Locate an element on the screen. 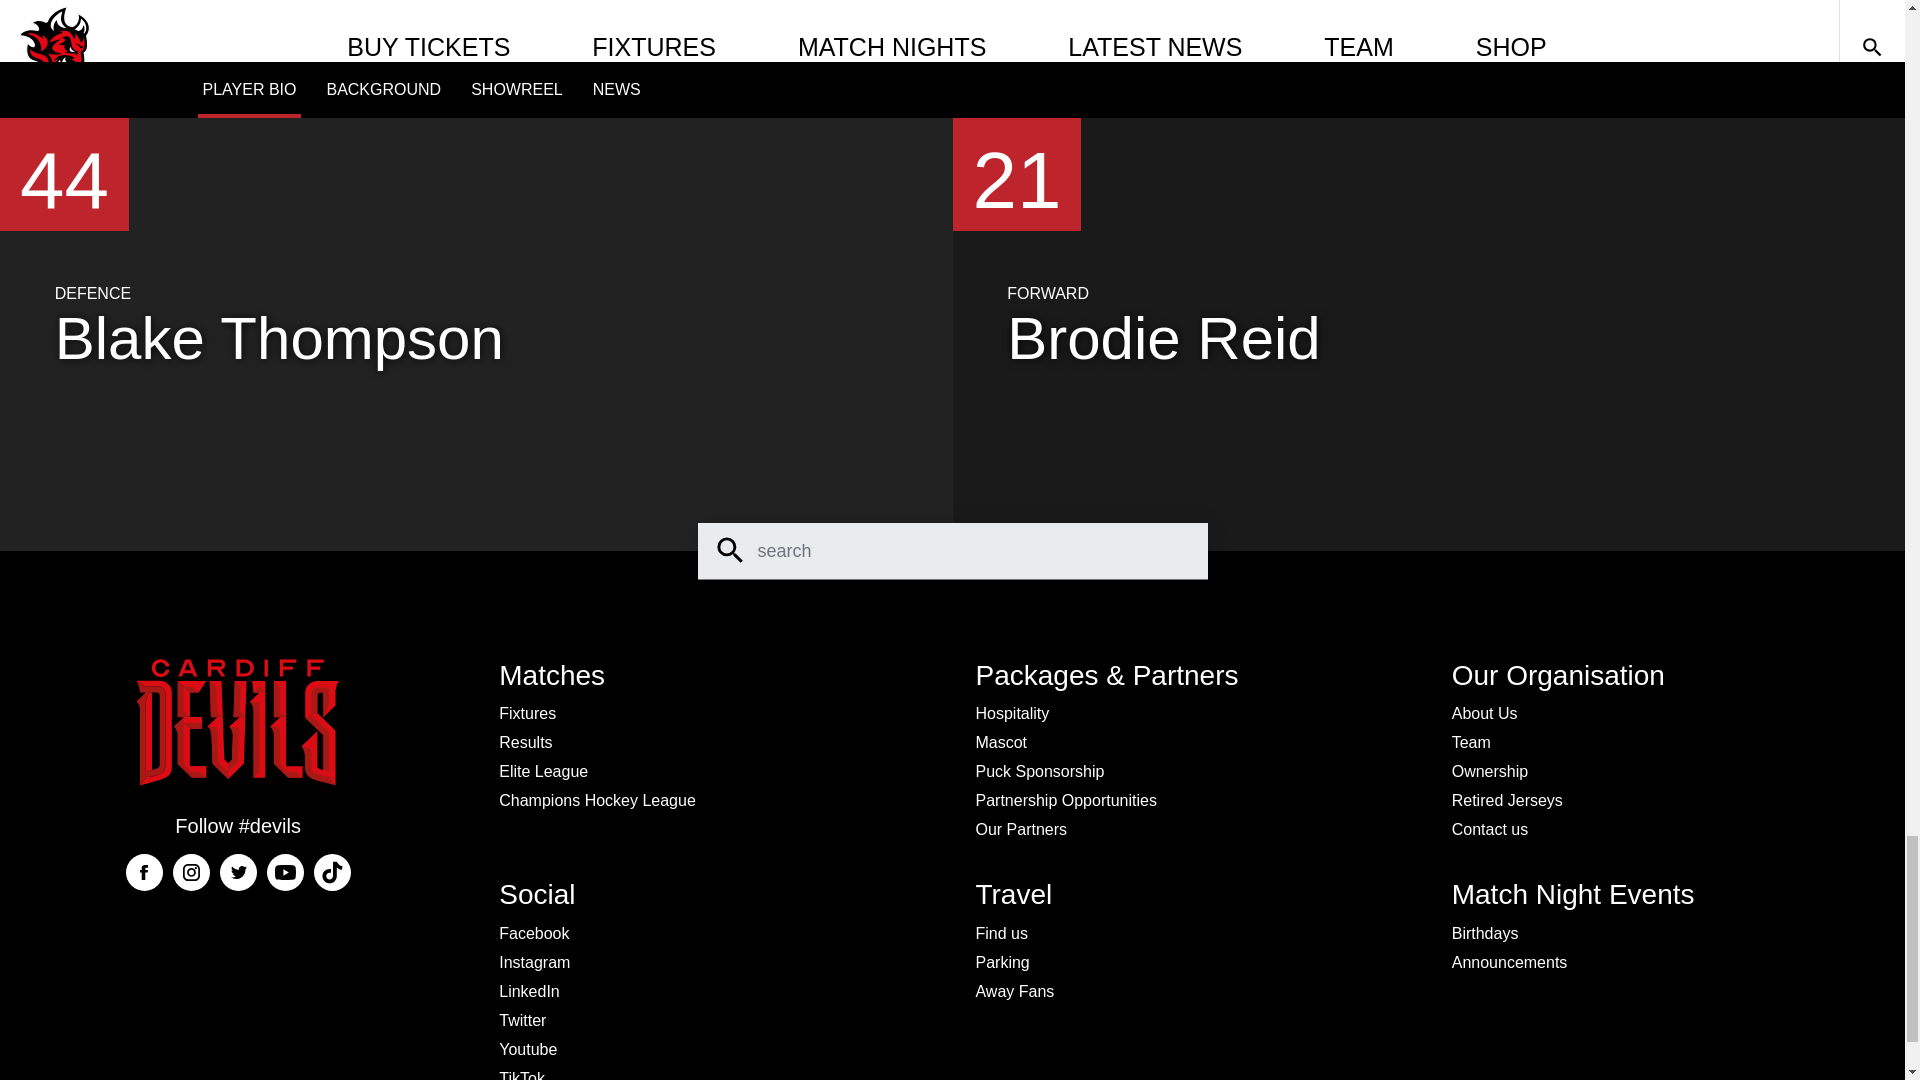 The height and width of the screenshot is (1080, 1920). Fixtures is located at coordinates (528, 714).